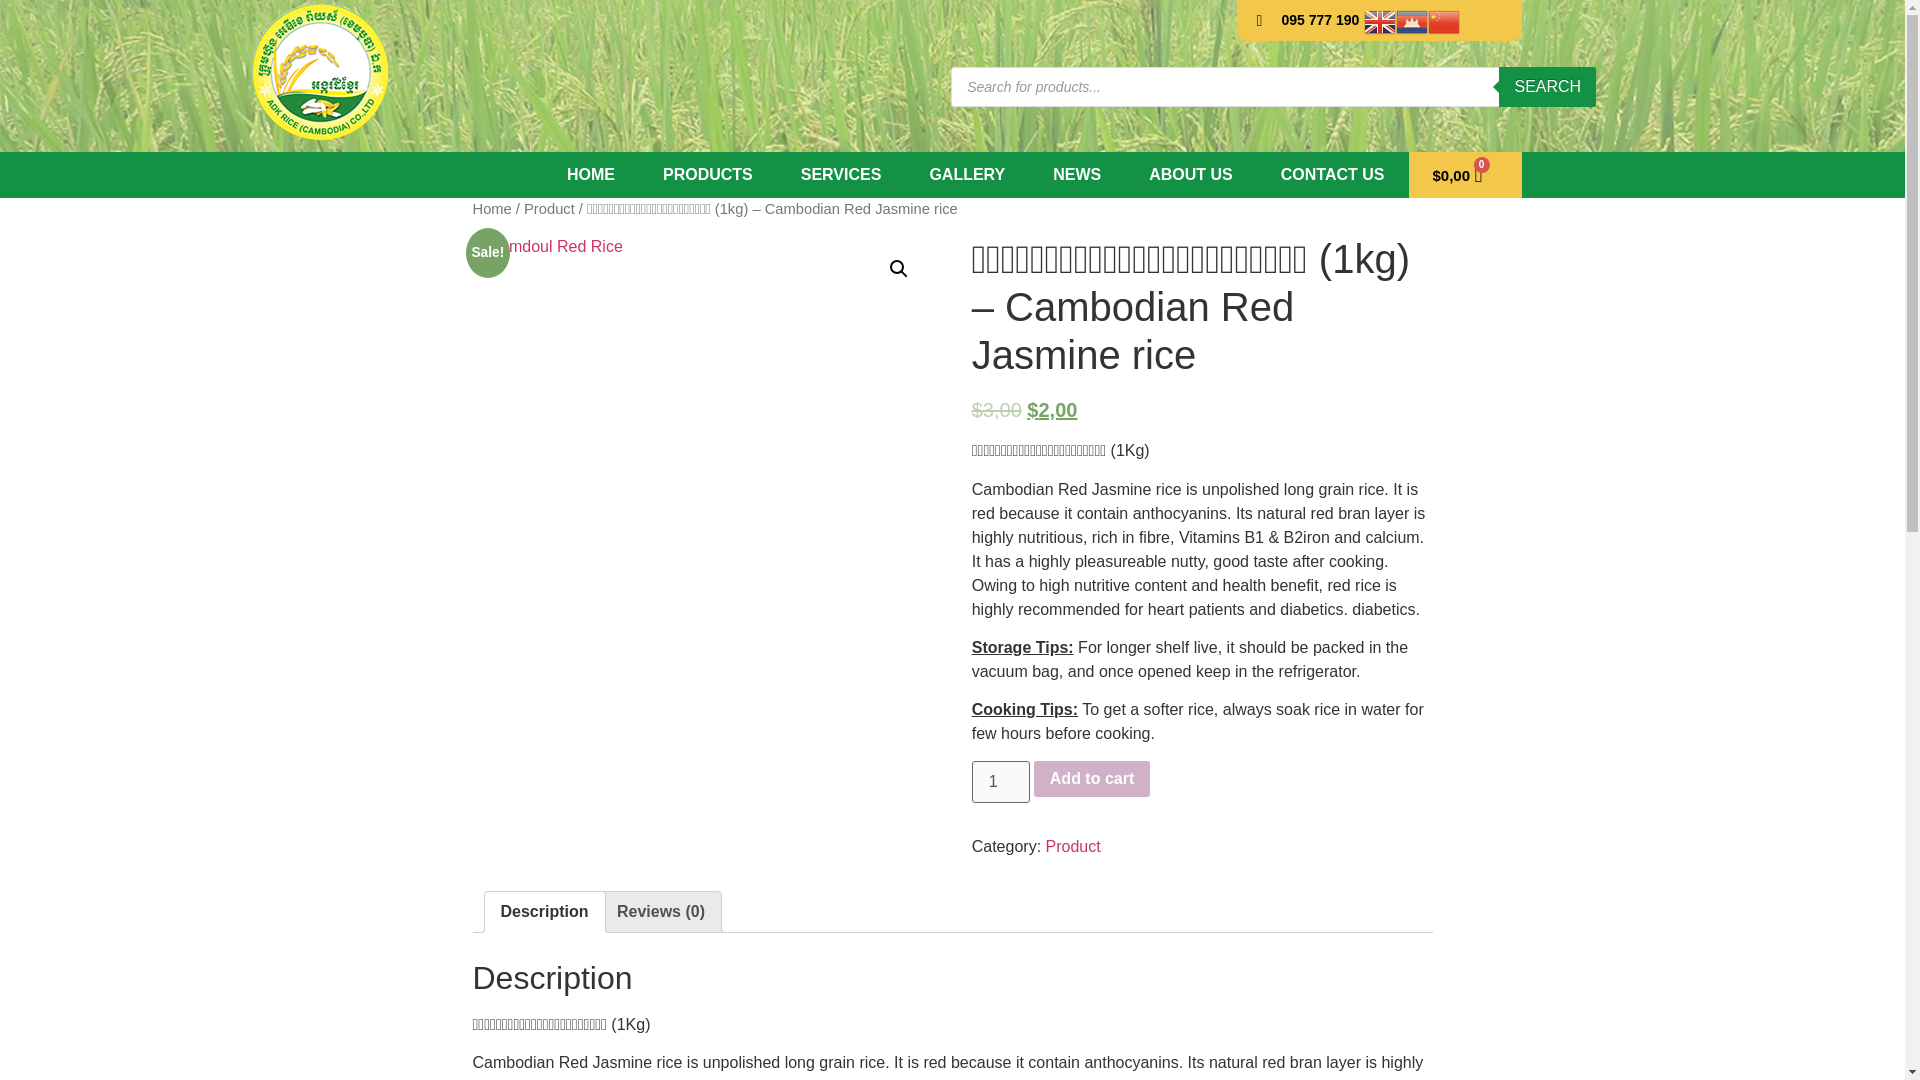  What do you see at coordinates (1333, 174) in the screenshot?
I see `CONTACT US` at bounding box center [1333, 174].